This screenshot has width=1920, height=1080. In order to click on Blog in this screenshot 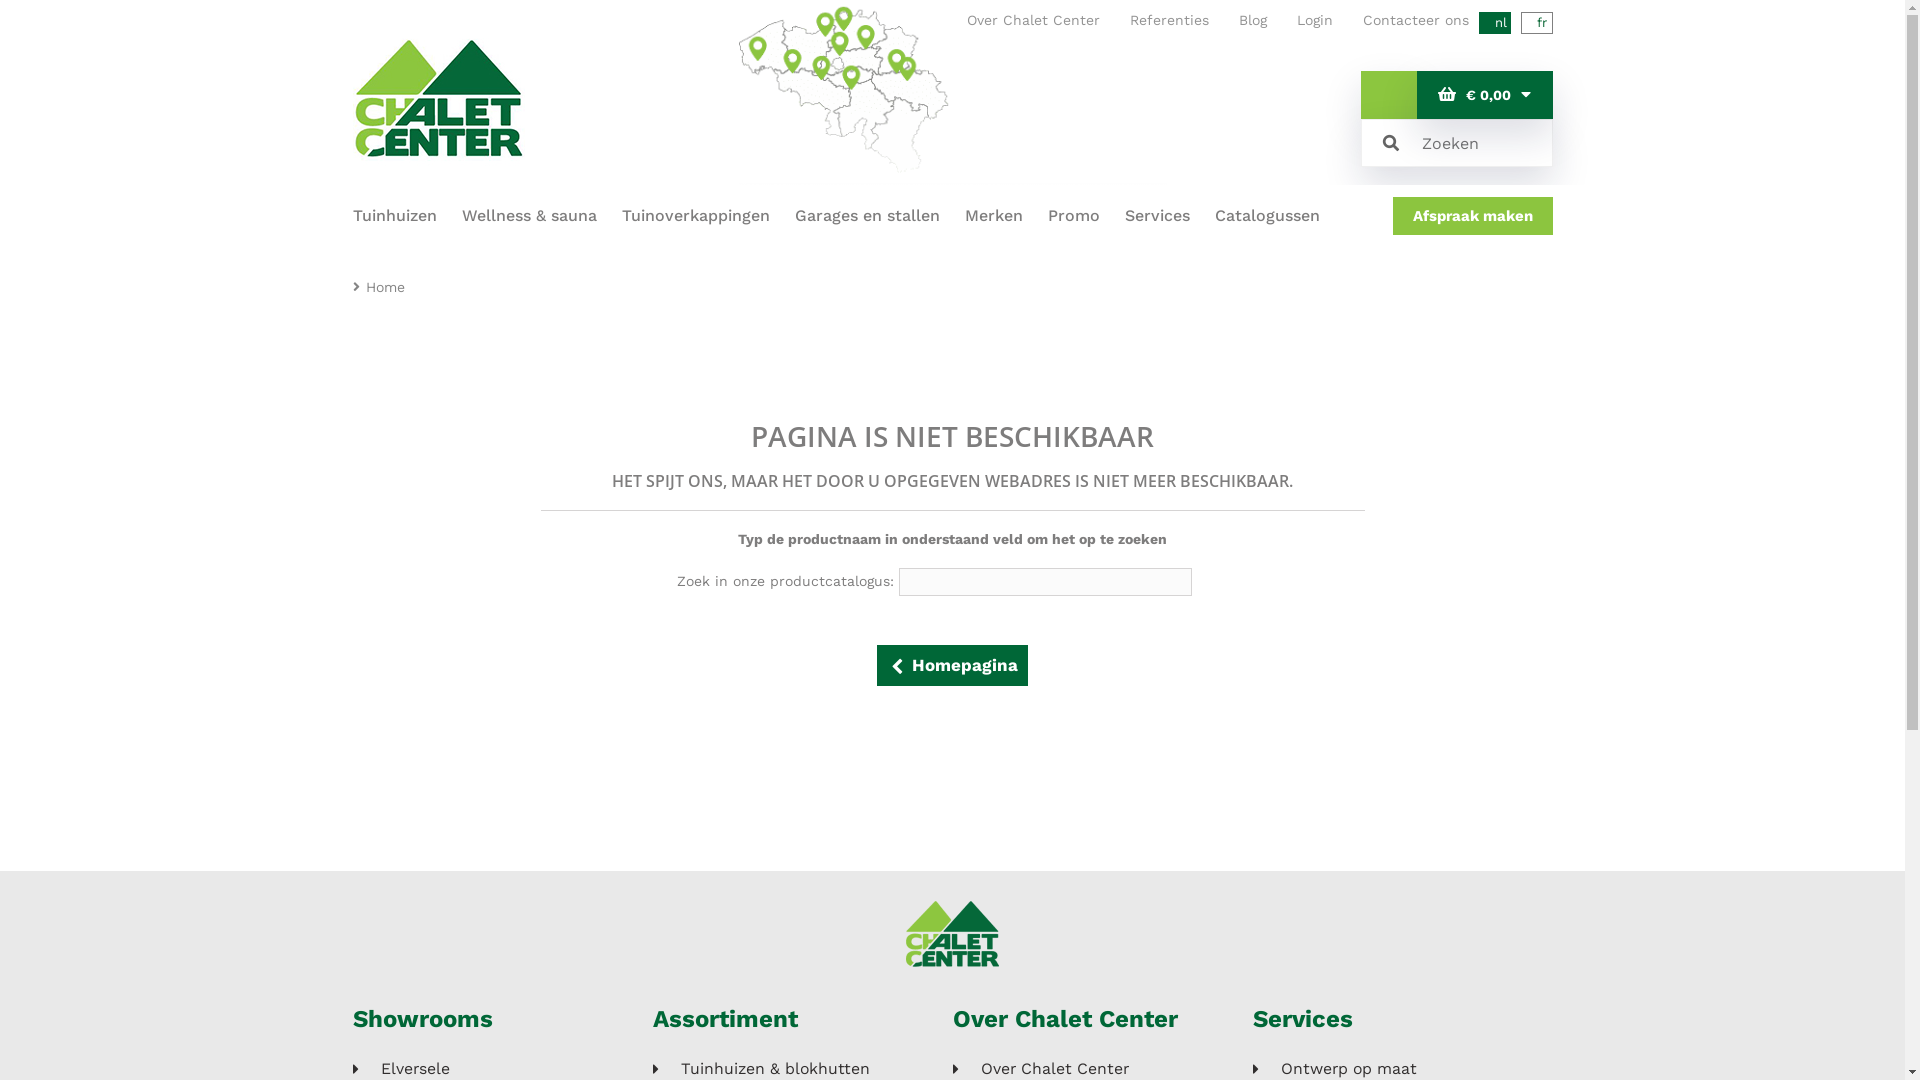, I will do `click(1252, 20)`.